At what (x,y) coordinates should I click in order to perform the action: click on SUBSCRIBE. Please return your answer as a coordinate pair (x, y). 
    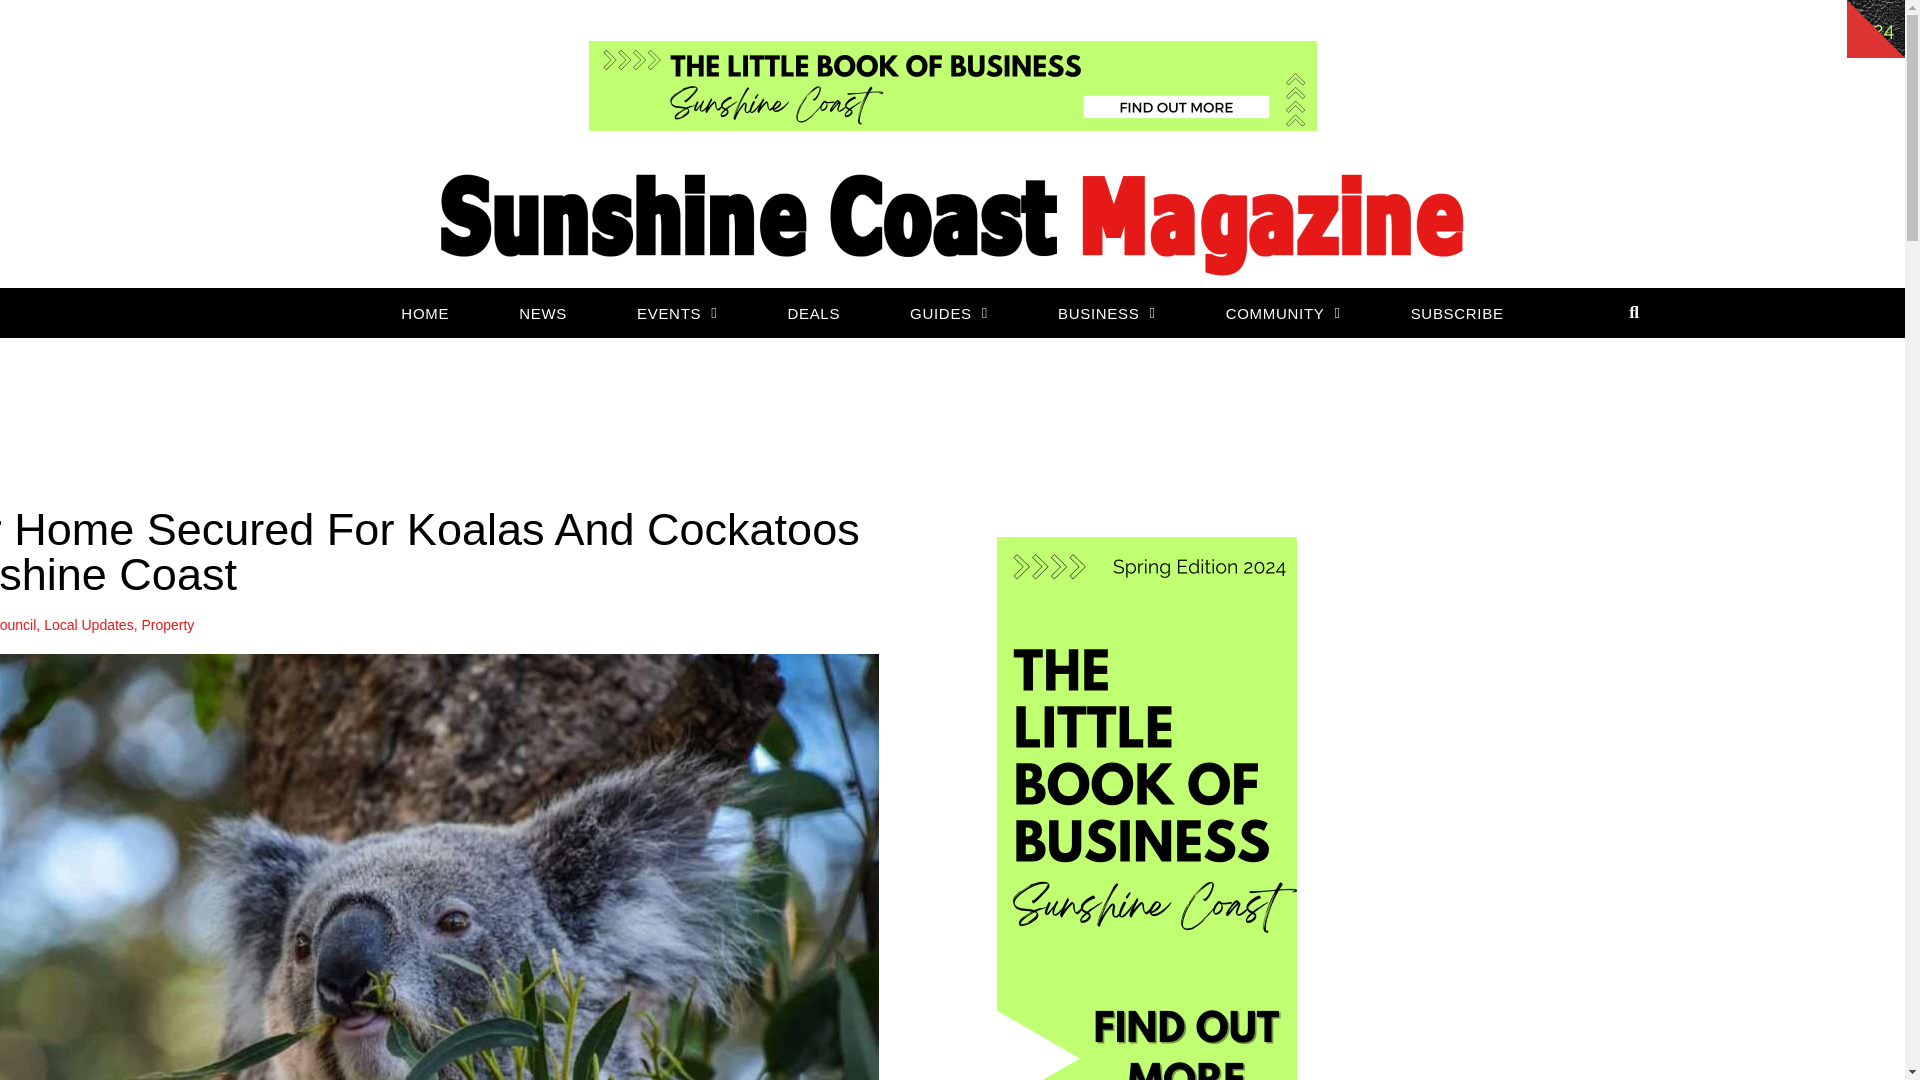
    Looking at the image, I should click on (1457, 312).